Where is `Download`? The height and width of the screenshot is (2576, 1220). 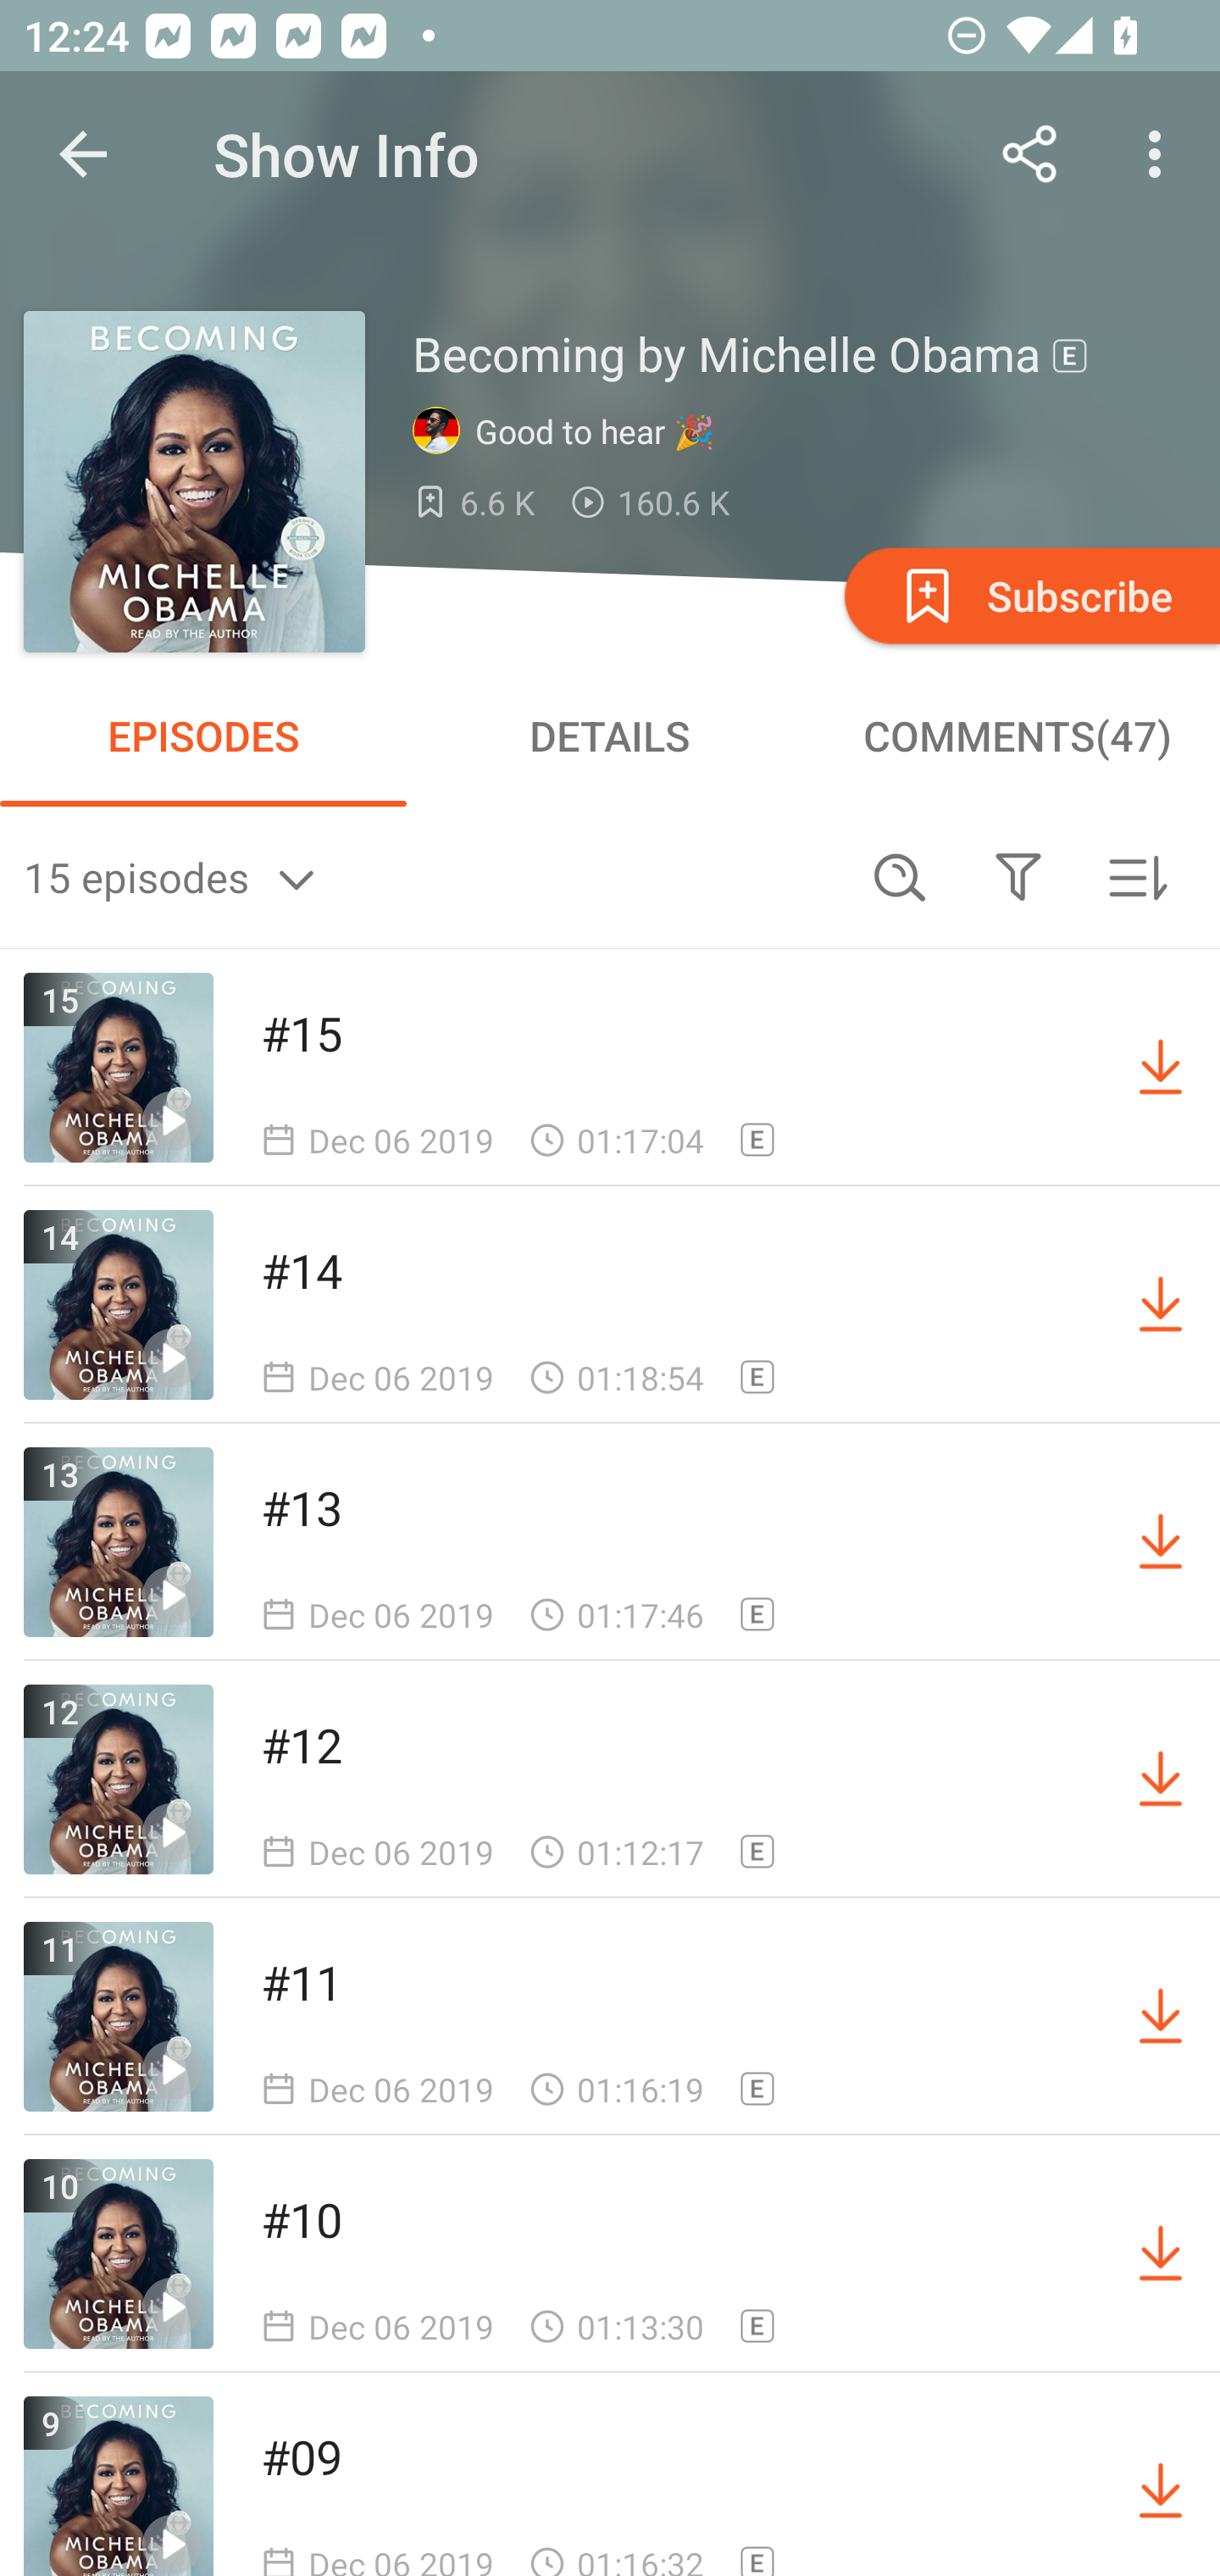 Download is located at coordinates (1161, 1304).